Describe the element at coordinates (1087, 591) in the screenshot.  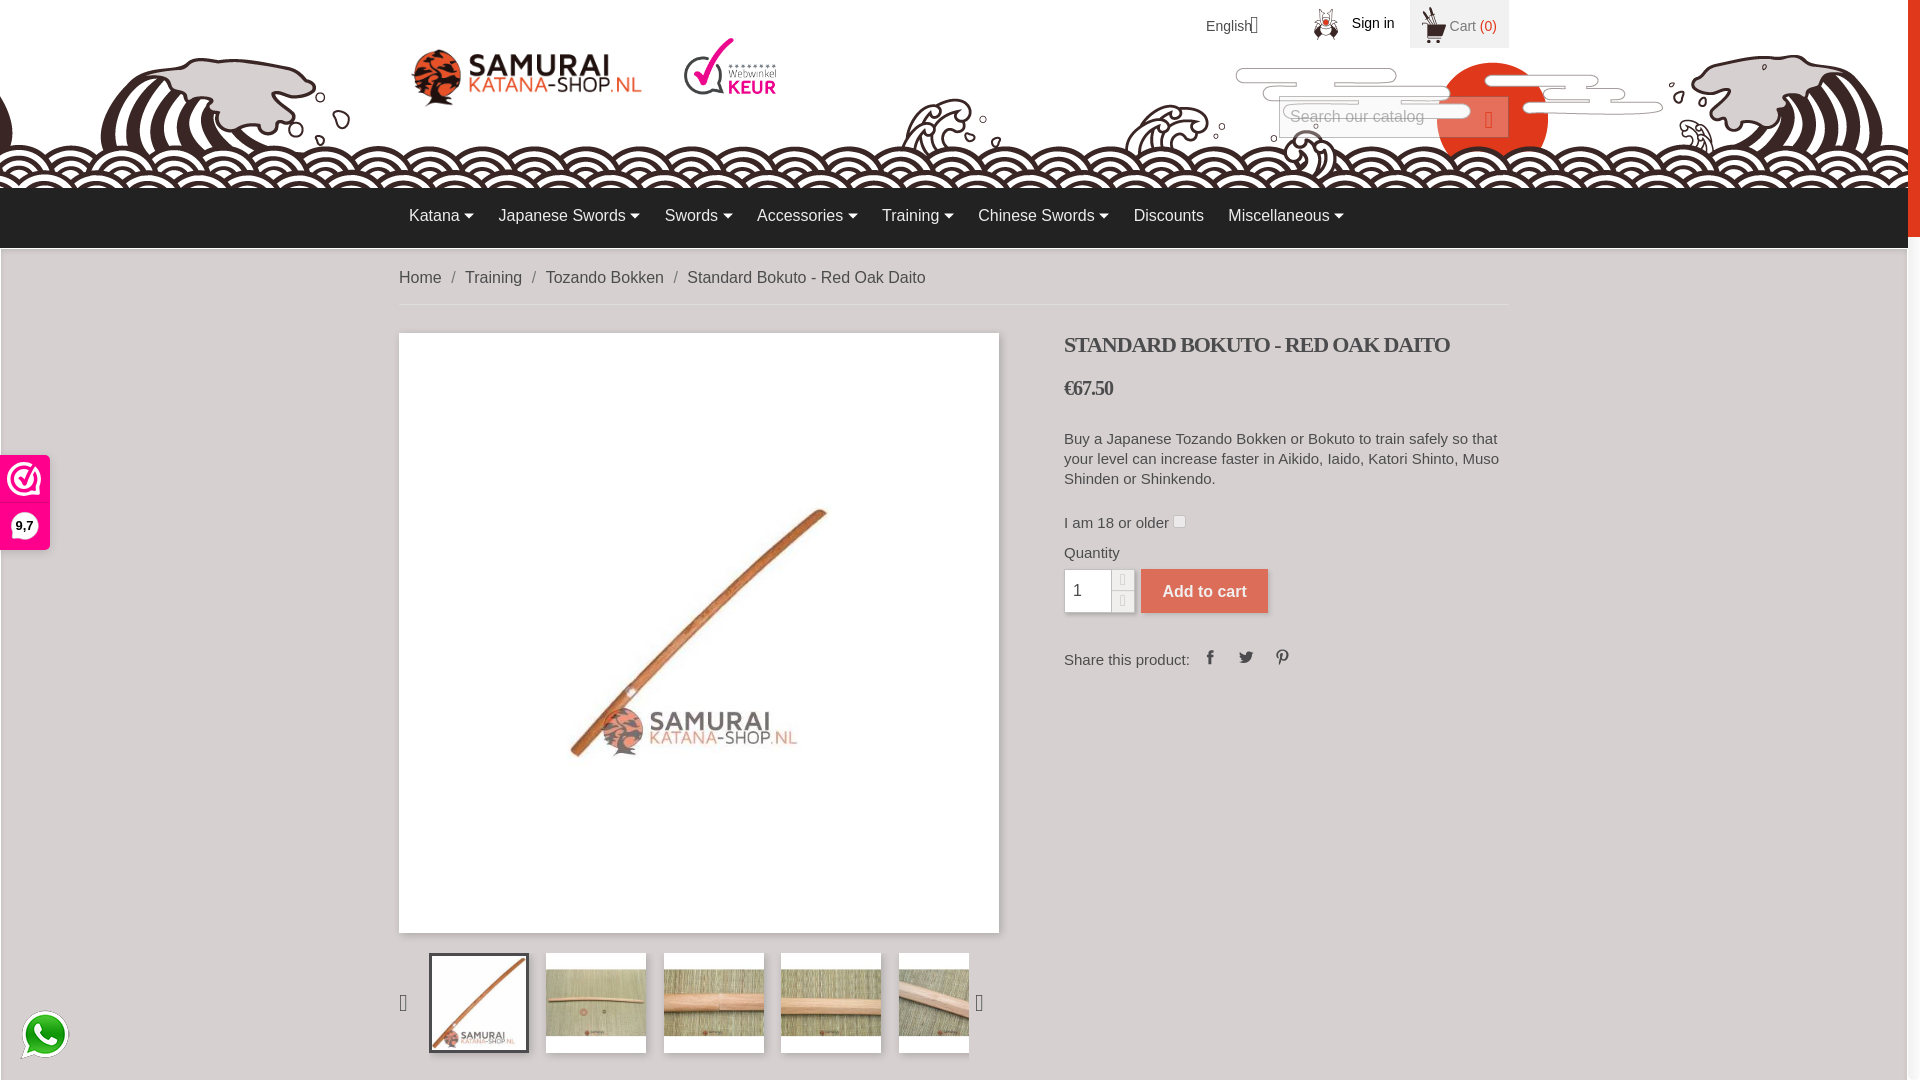
I see `1` at that location.